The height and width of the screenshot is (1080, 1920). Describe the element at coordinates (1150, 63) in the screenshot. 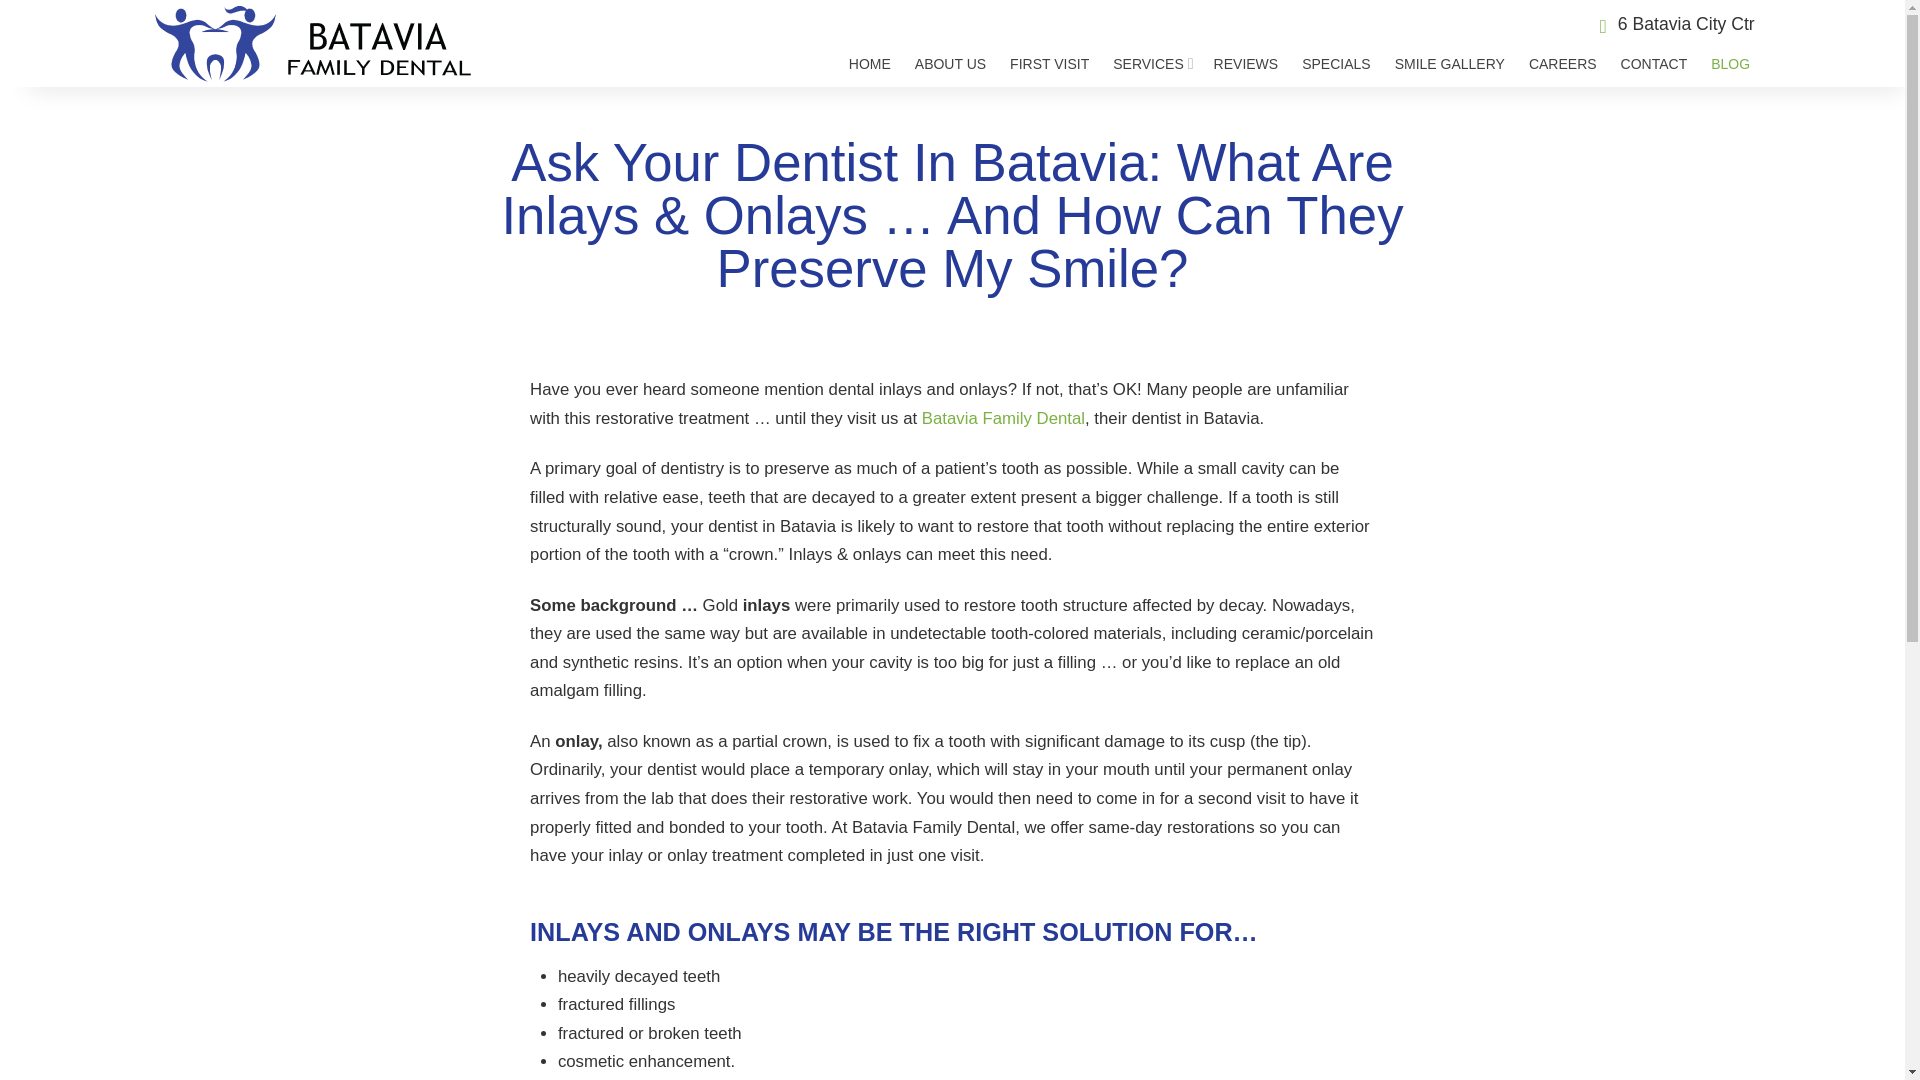

I see `SERVICES` at that location.